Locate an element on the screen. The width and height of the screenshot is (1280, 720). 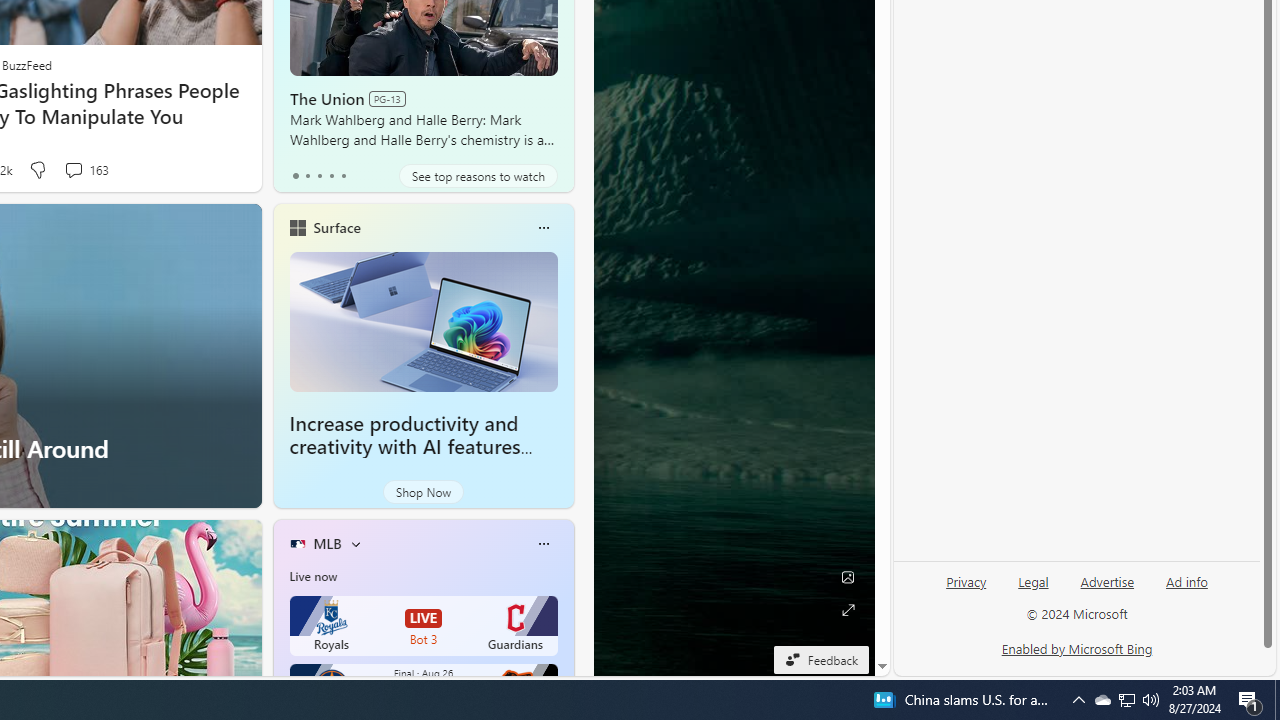
MLB is located at coordinates (327, 543).